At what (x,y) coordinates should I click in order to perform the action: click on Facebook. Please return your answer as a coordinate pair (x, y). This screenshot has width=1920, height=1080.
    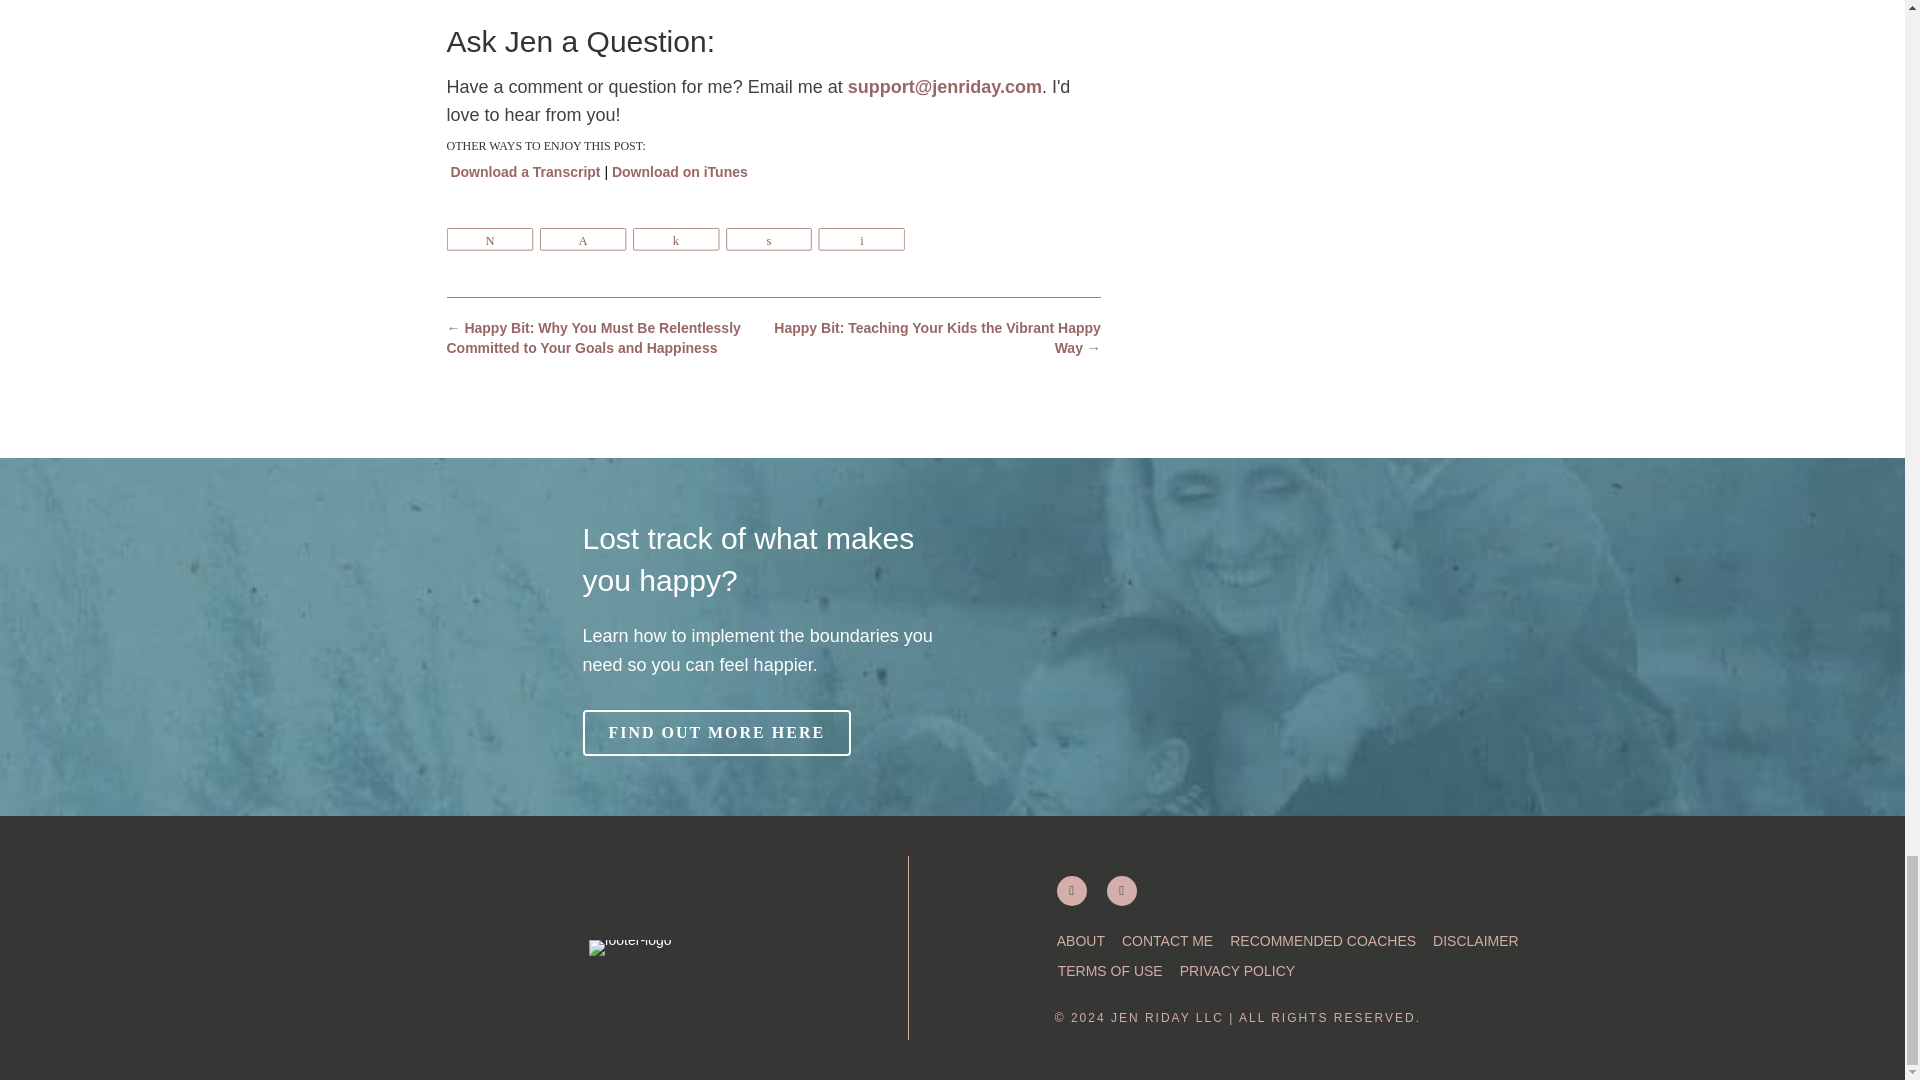
    Looking at the image, I should click on (1122, 890).